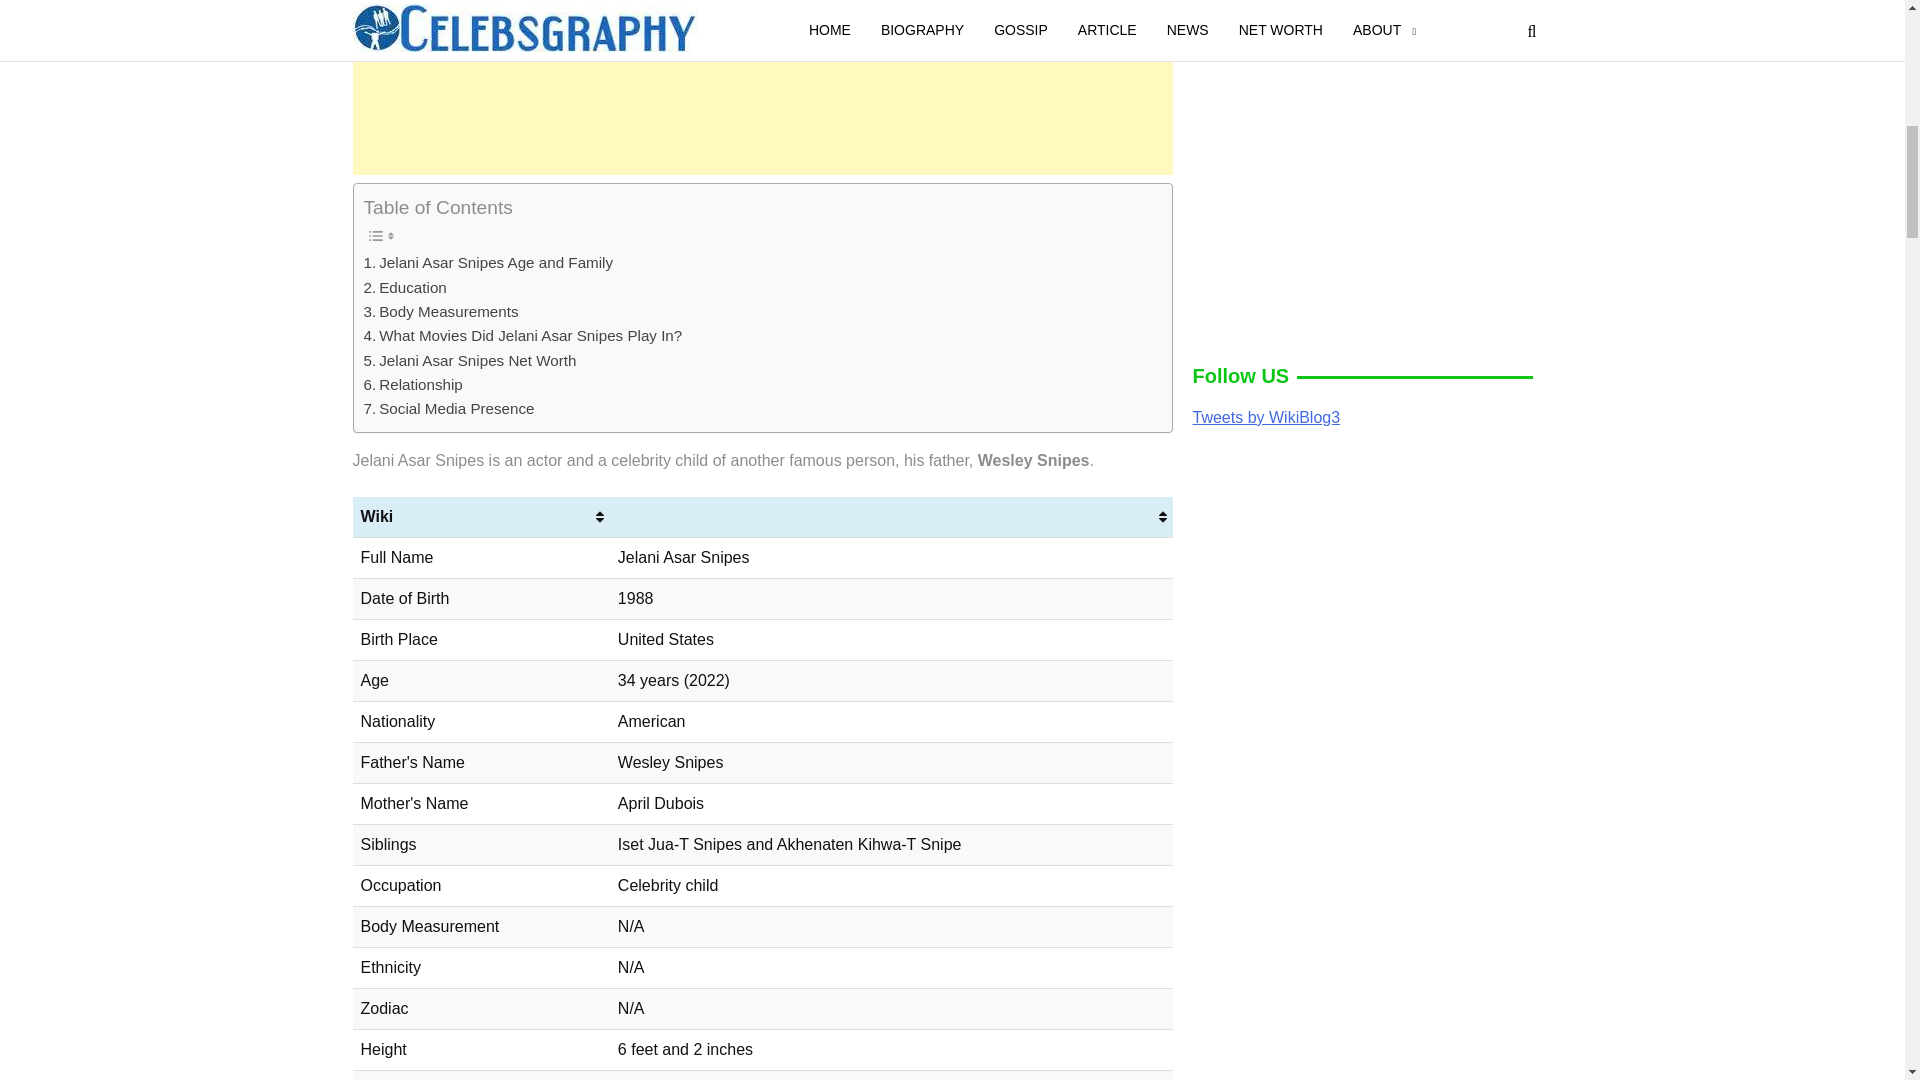  Describe the element at coordinates (1362, 594) in the screenshot. I see `Advertisement` at that location.